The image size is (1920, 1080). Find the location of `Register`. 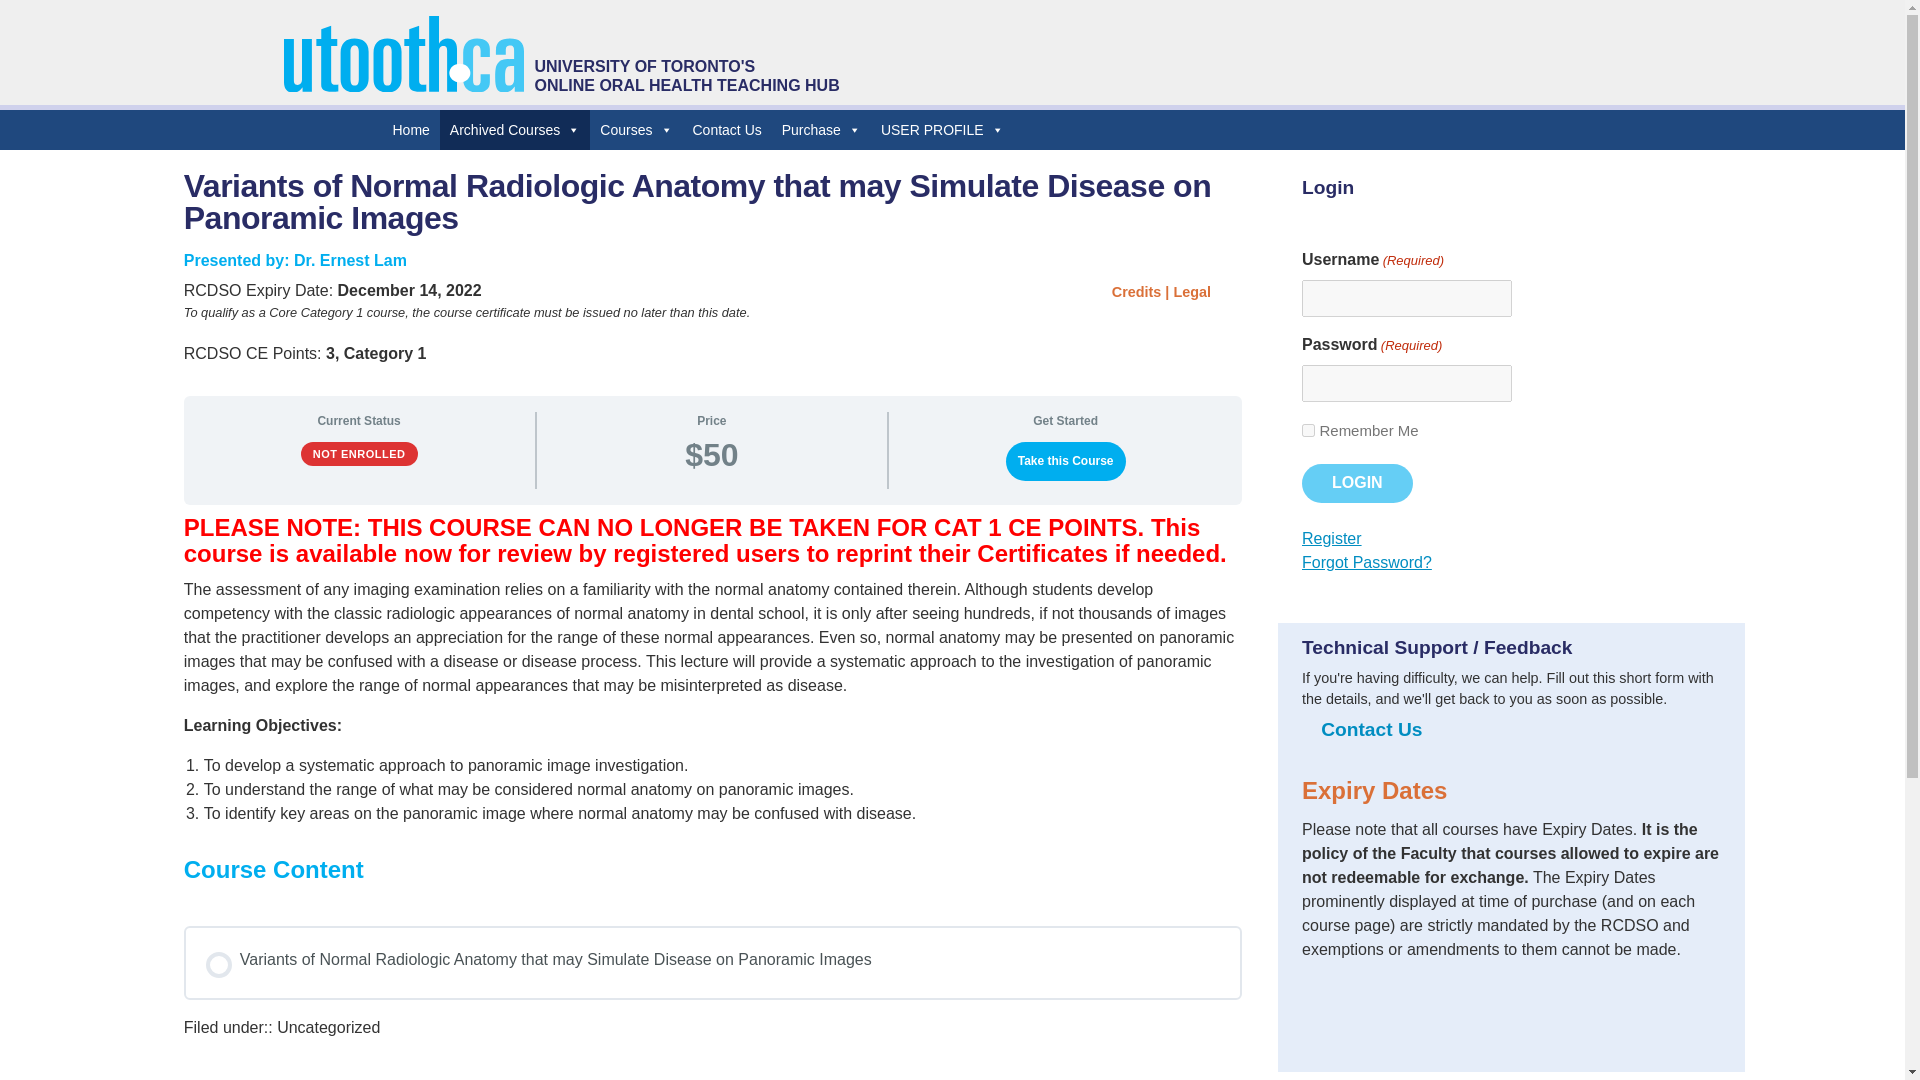

Register is located at coordinates (1331, 538).